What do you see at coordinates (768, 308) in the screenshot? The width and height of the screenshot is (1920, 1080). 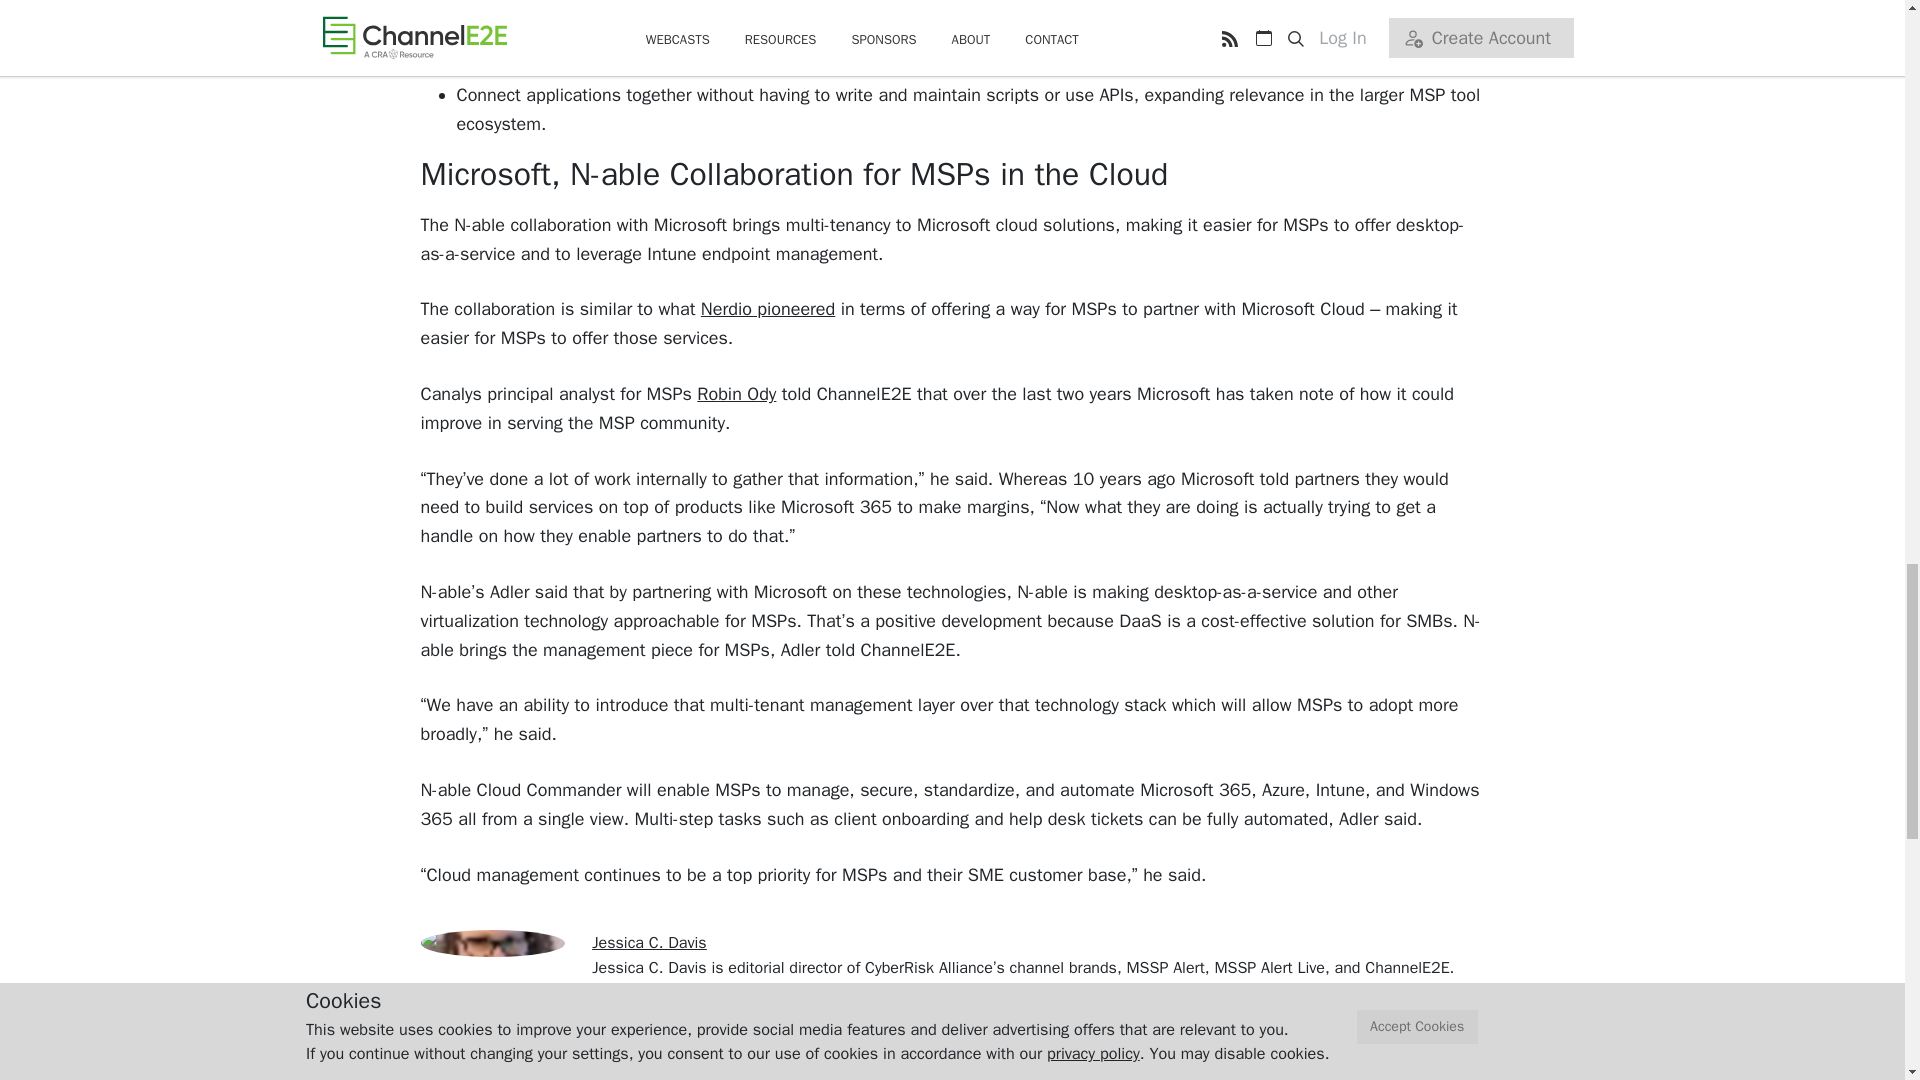 I see `Nerdio pioneered` at bounding box center [768, 308].